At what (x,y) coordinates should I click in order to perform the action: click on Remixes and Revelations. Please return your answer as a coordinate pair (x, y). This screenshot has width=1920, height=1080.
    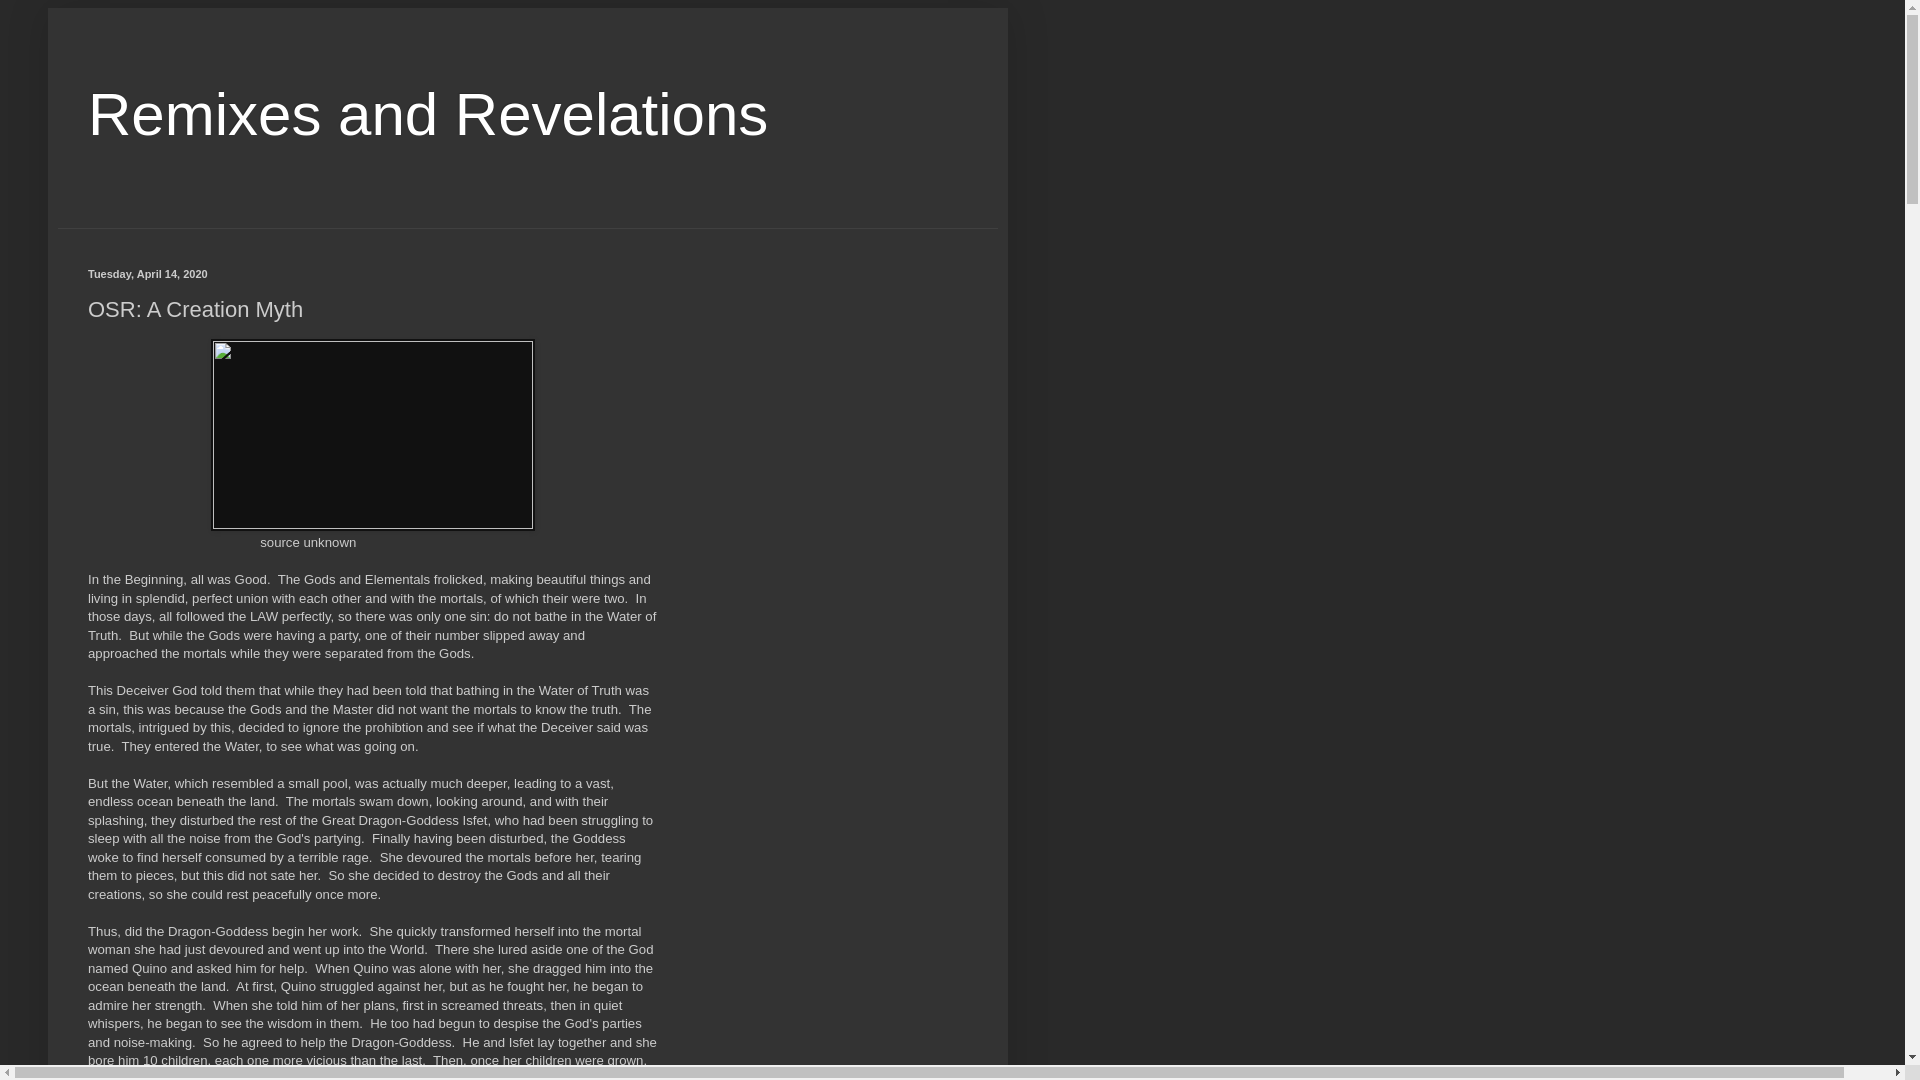
    Looking at the image, I should click on (428, 114).